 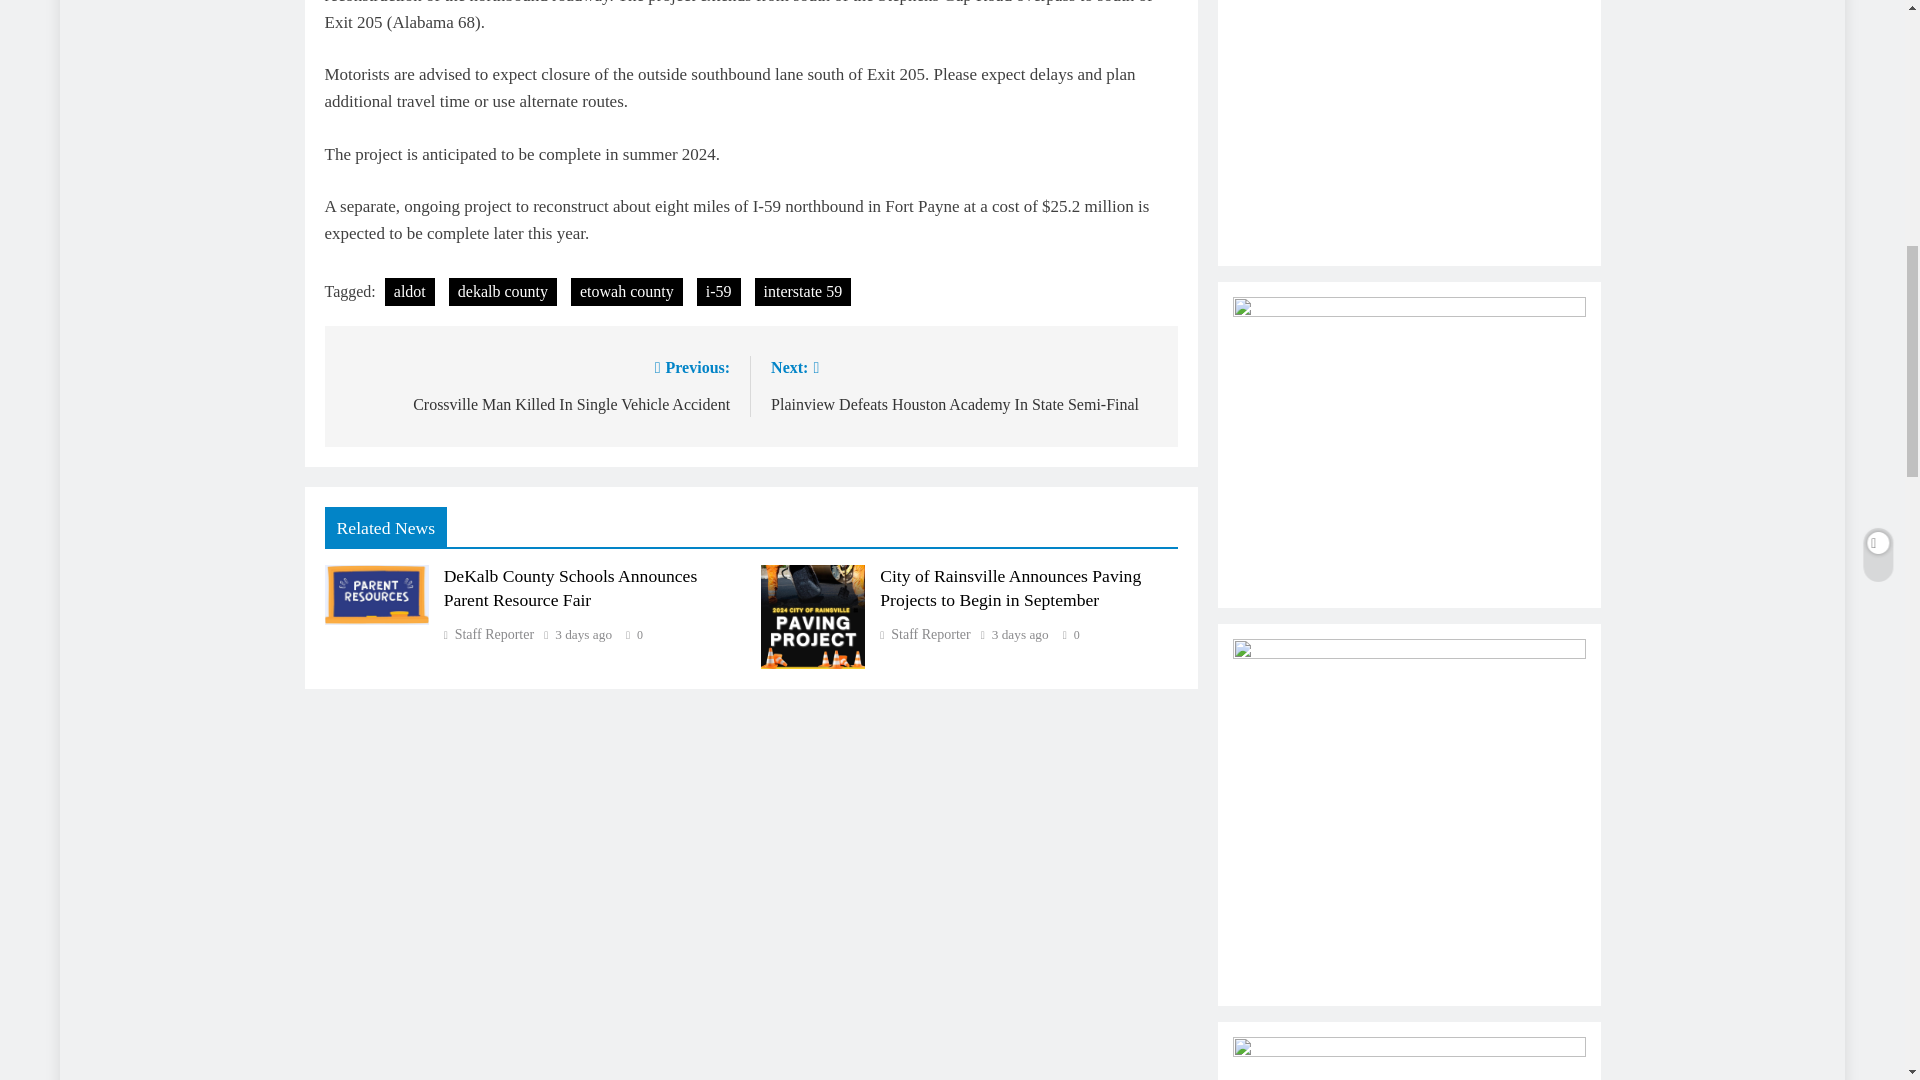 I want to click on dekalb county, so click(x=502, y=291).